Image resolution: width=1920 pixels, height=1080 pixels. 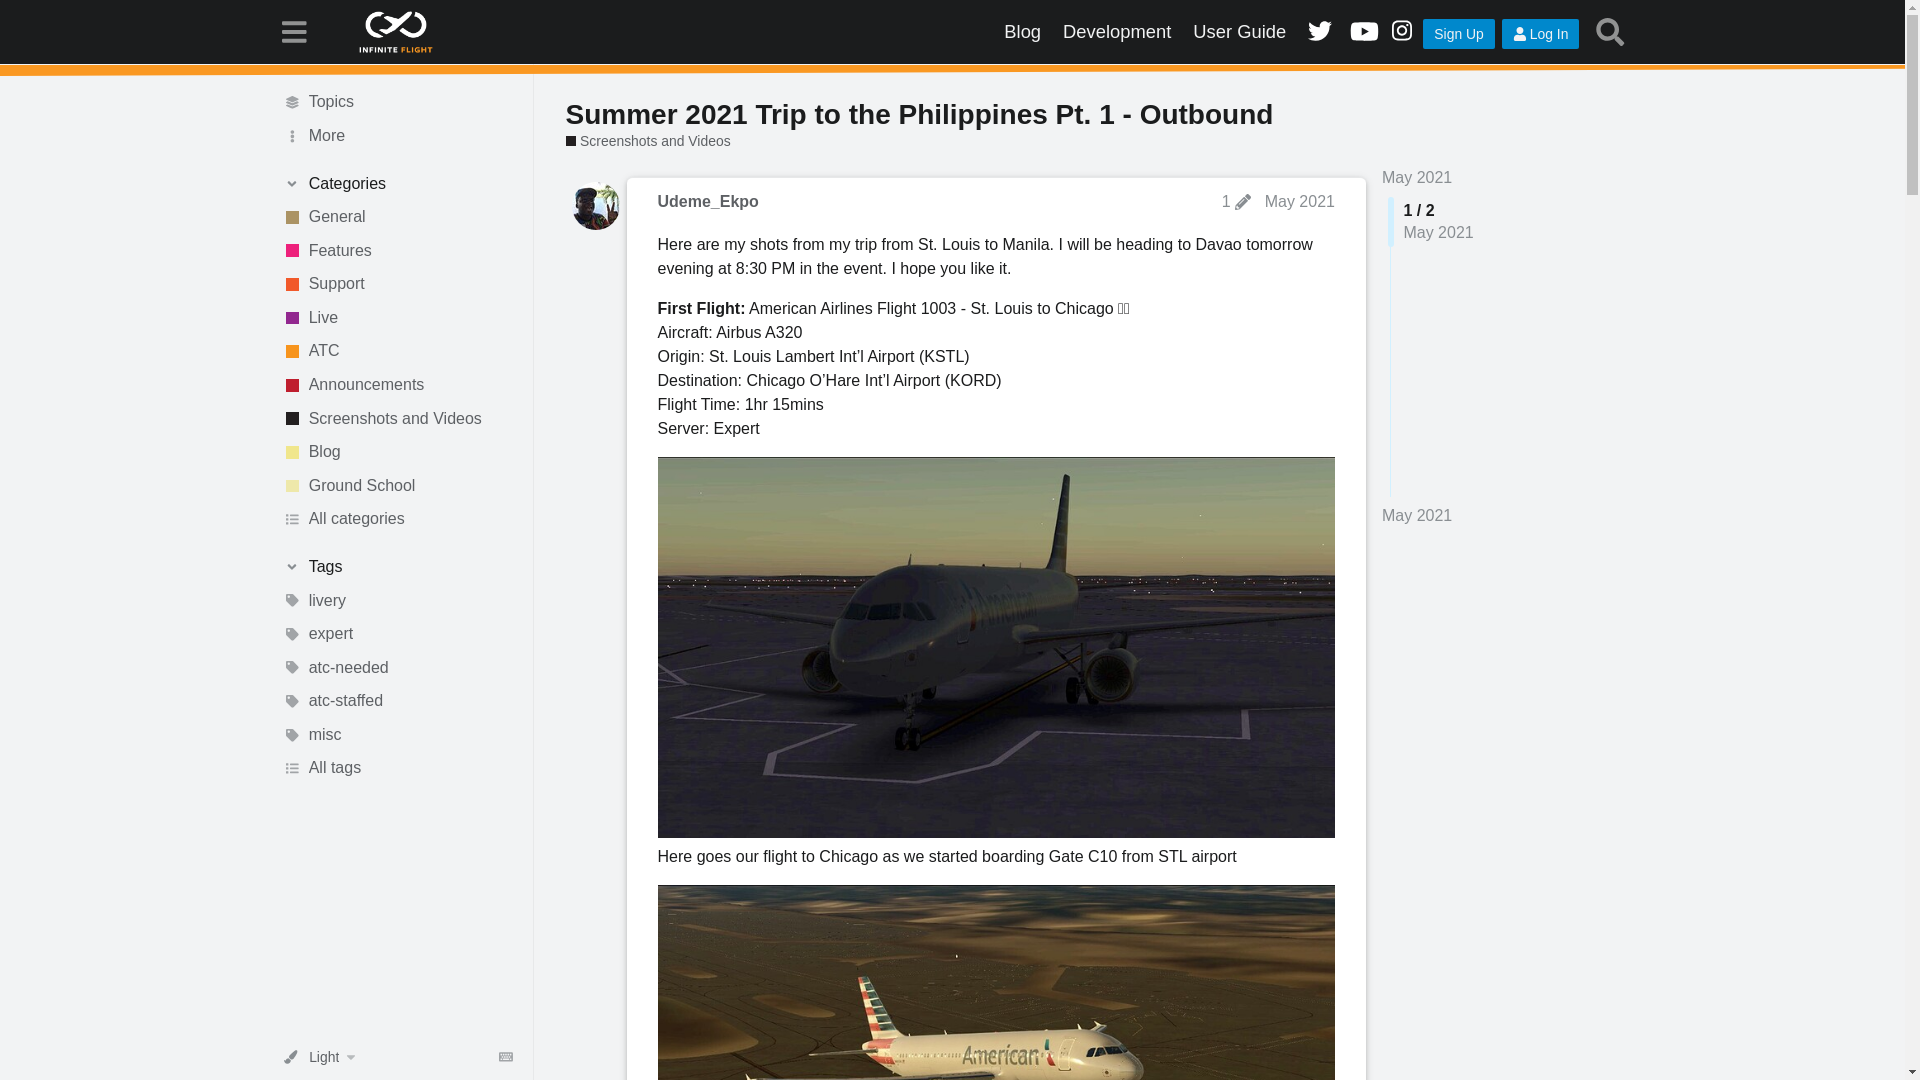 What do you see at coordinates (397, 668) in the screenshot?
I see `atc-needed` at bounding box center [397, 668].